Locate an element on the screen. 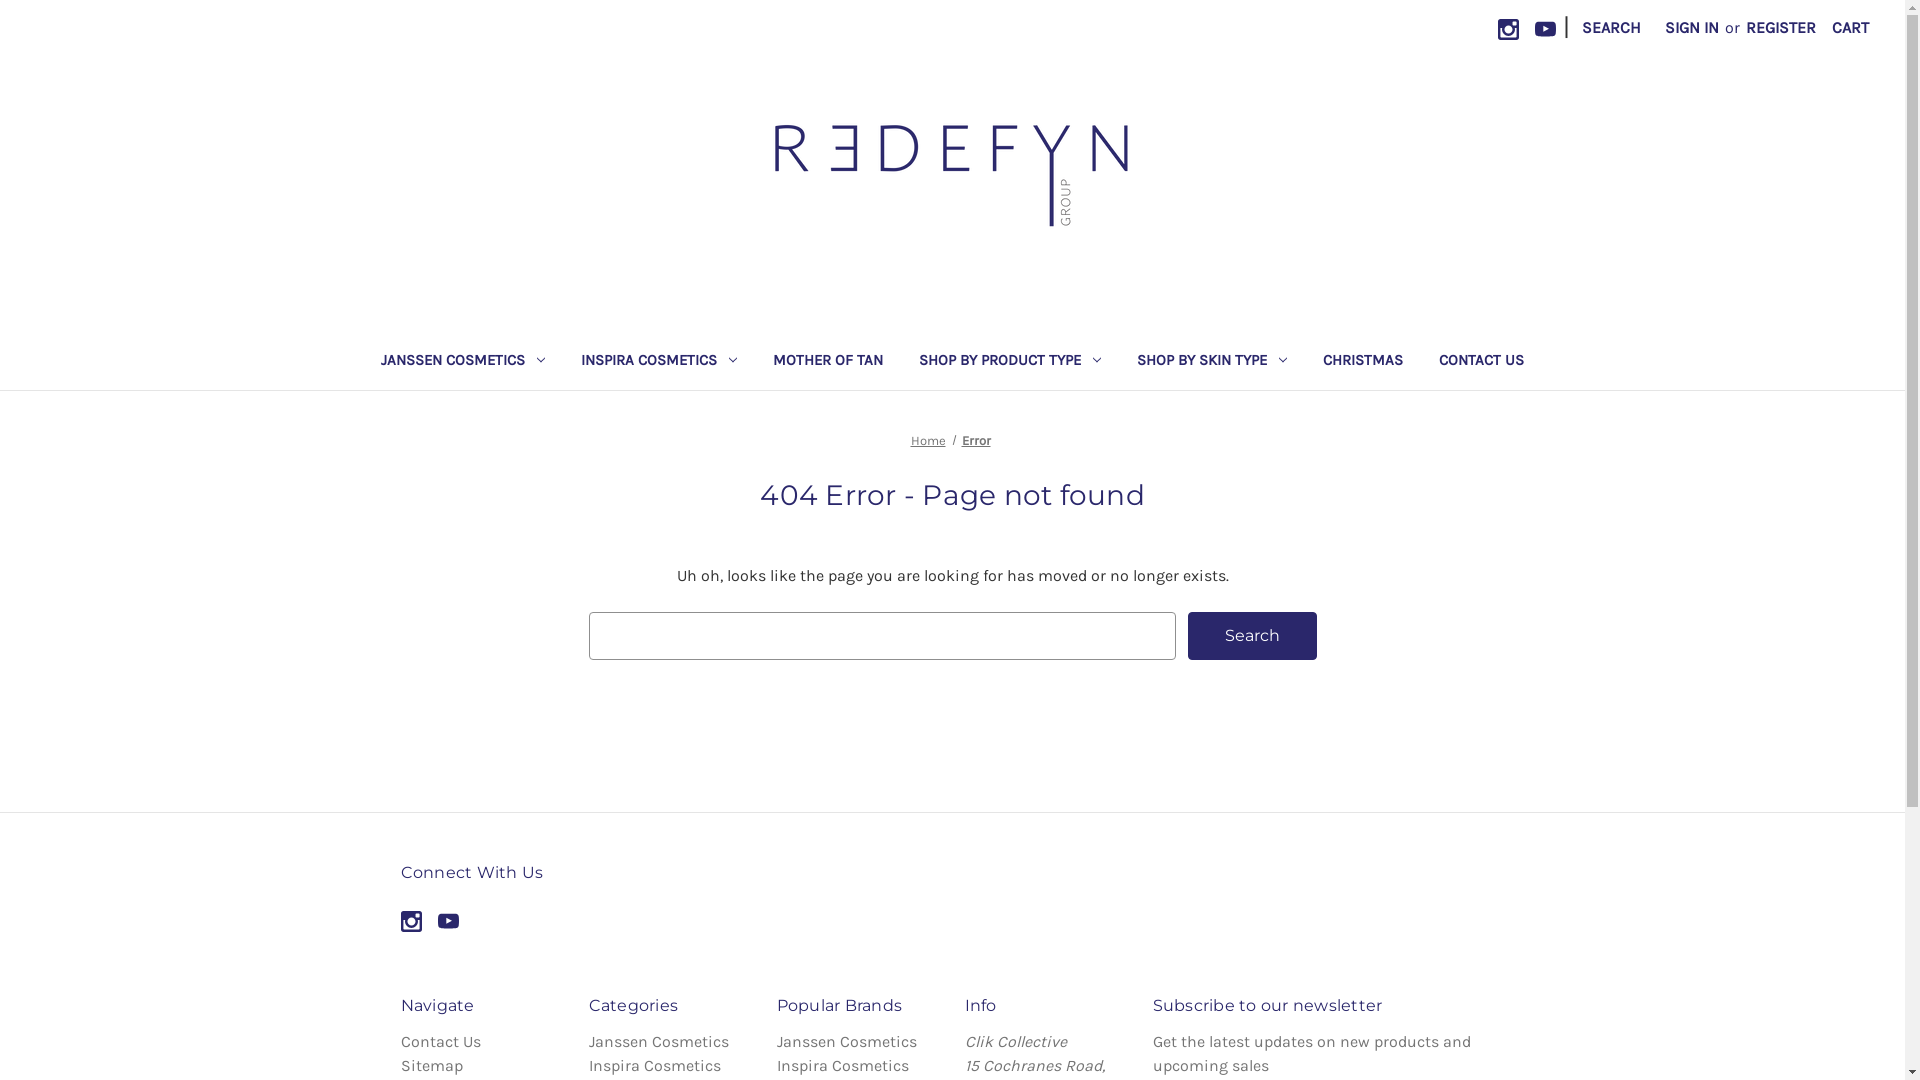  Home is located at coordinates (928, 439).